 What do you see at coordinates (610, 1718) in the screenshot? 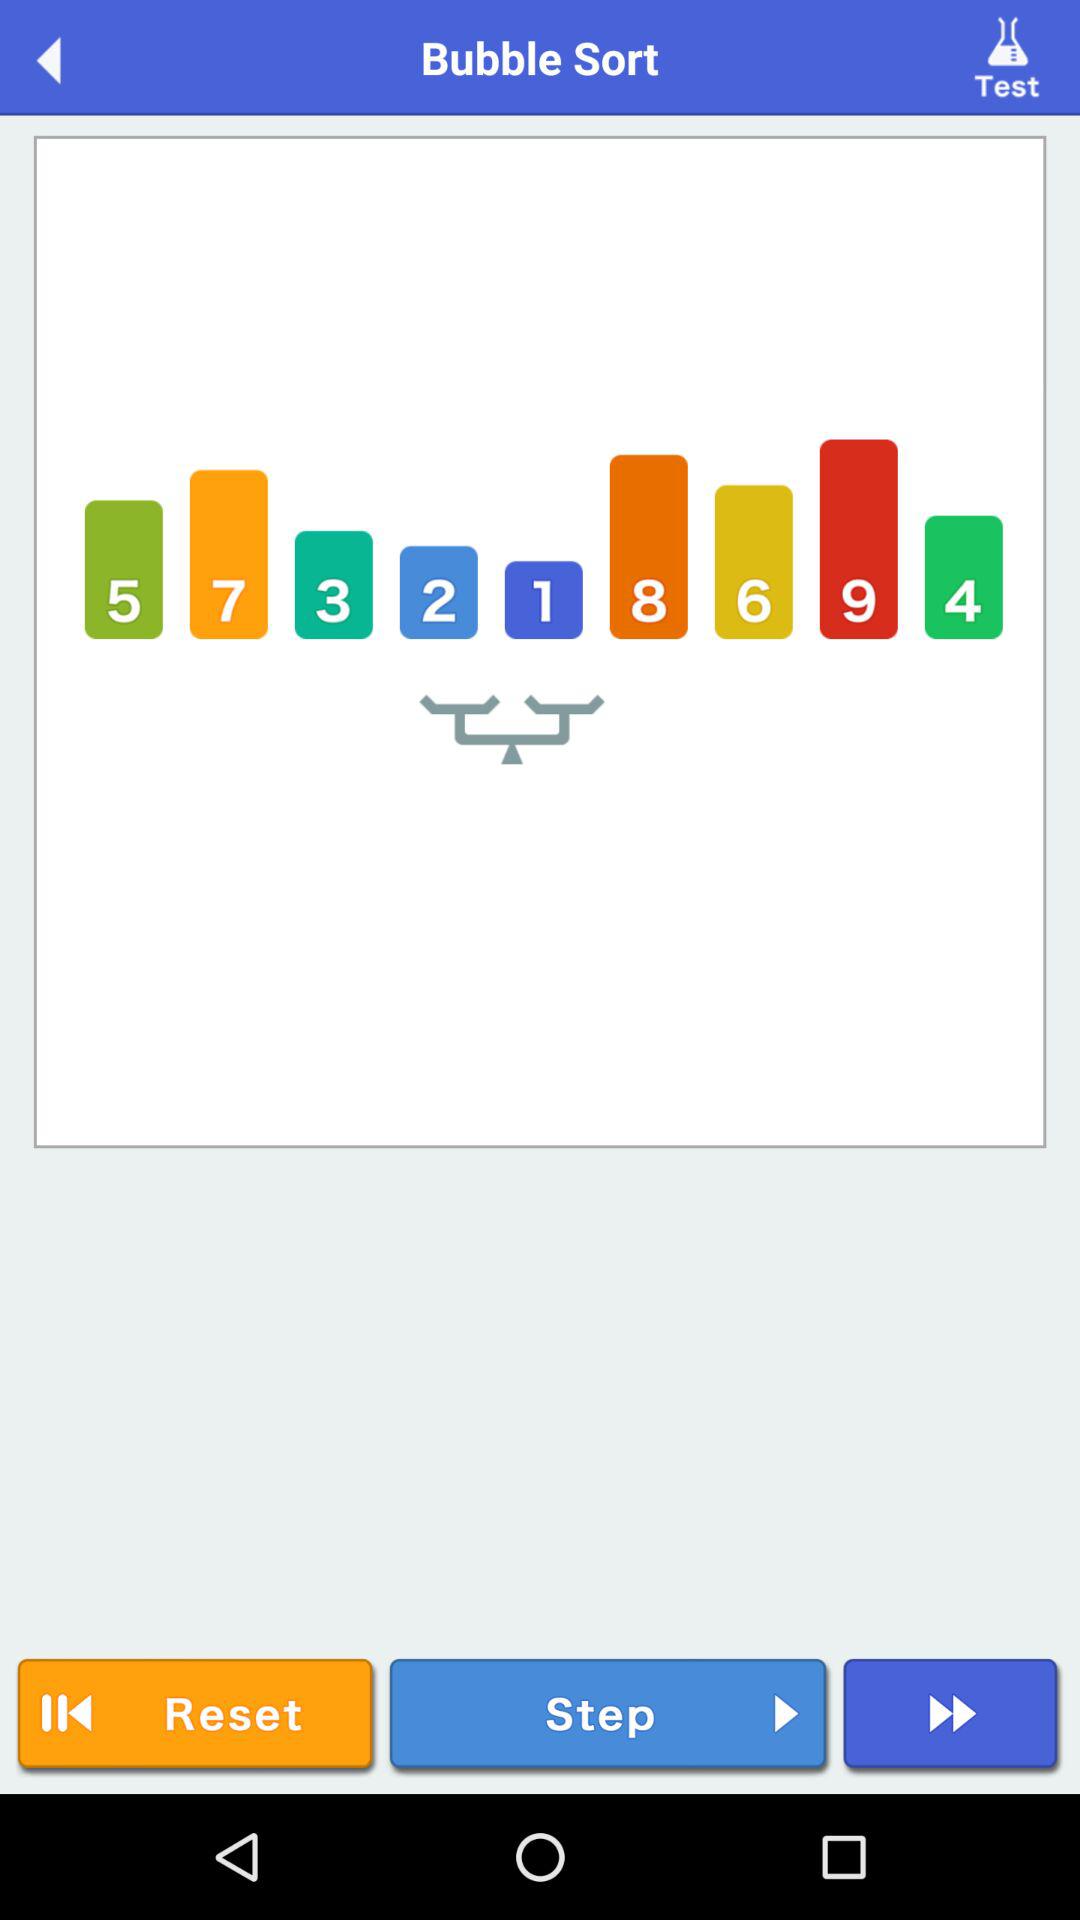
I see `step button` at bounding box center [610, 1718].